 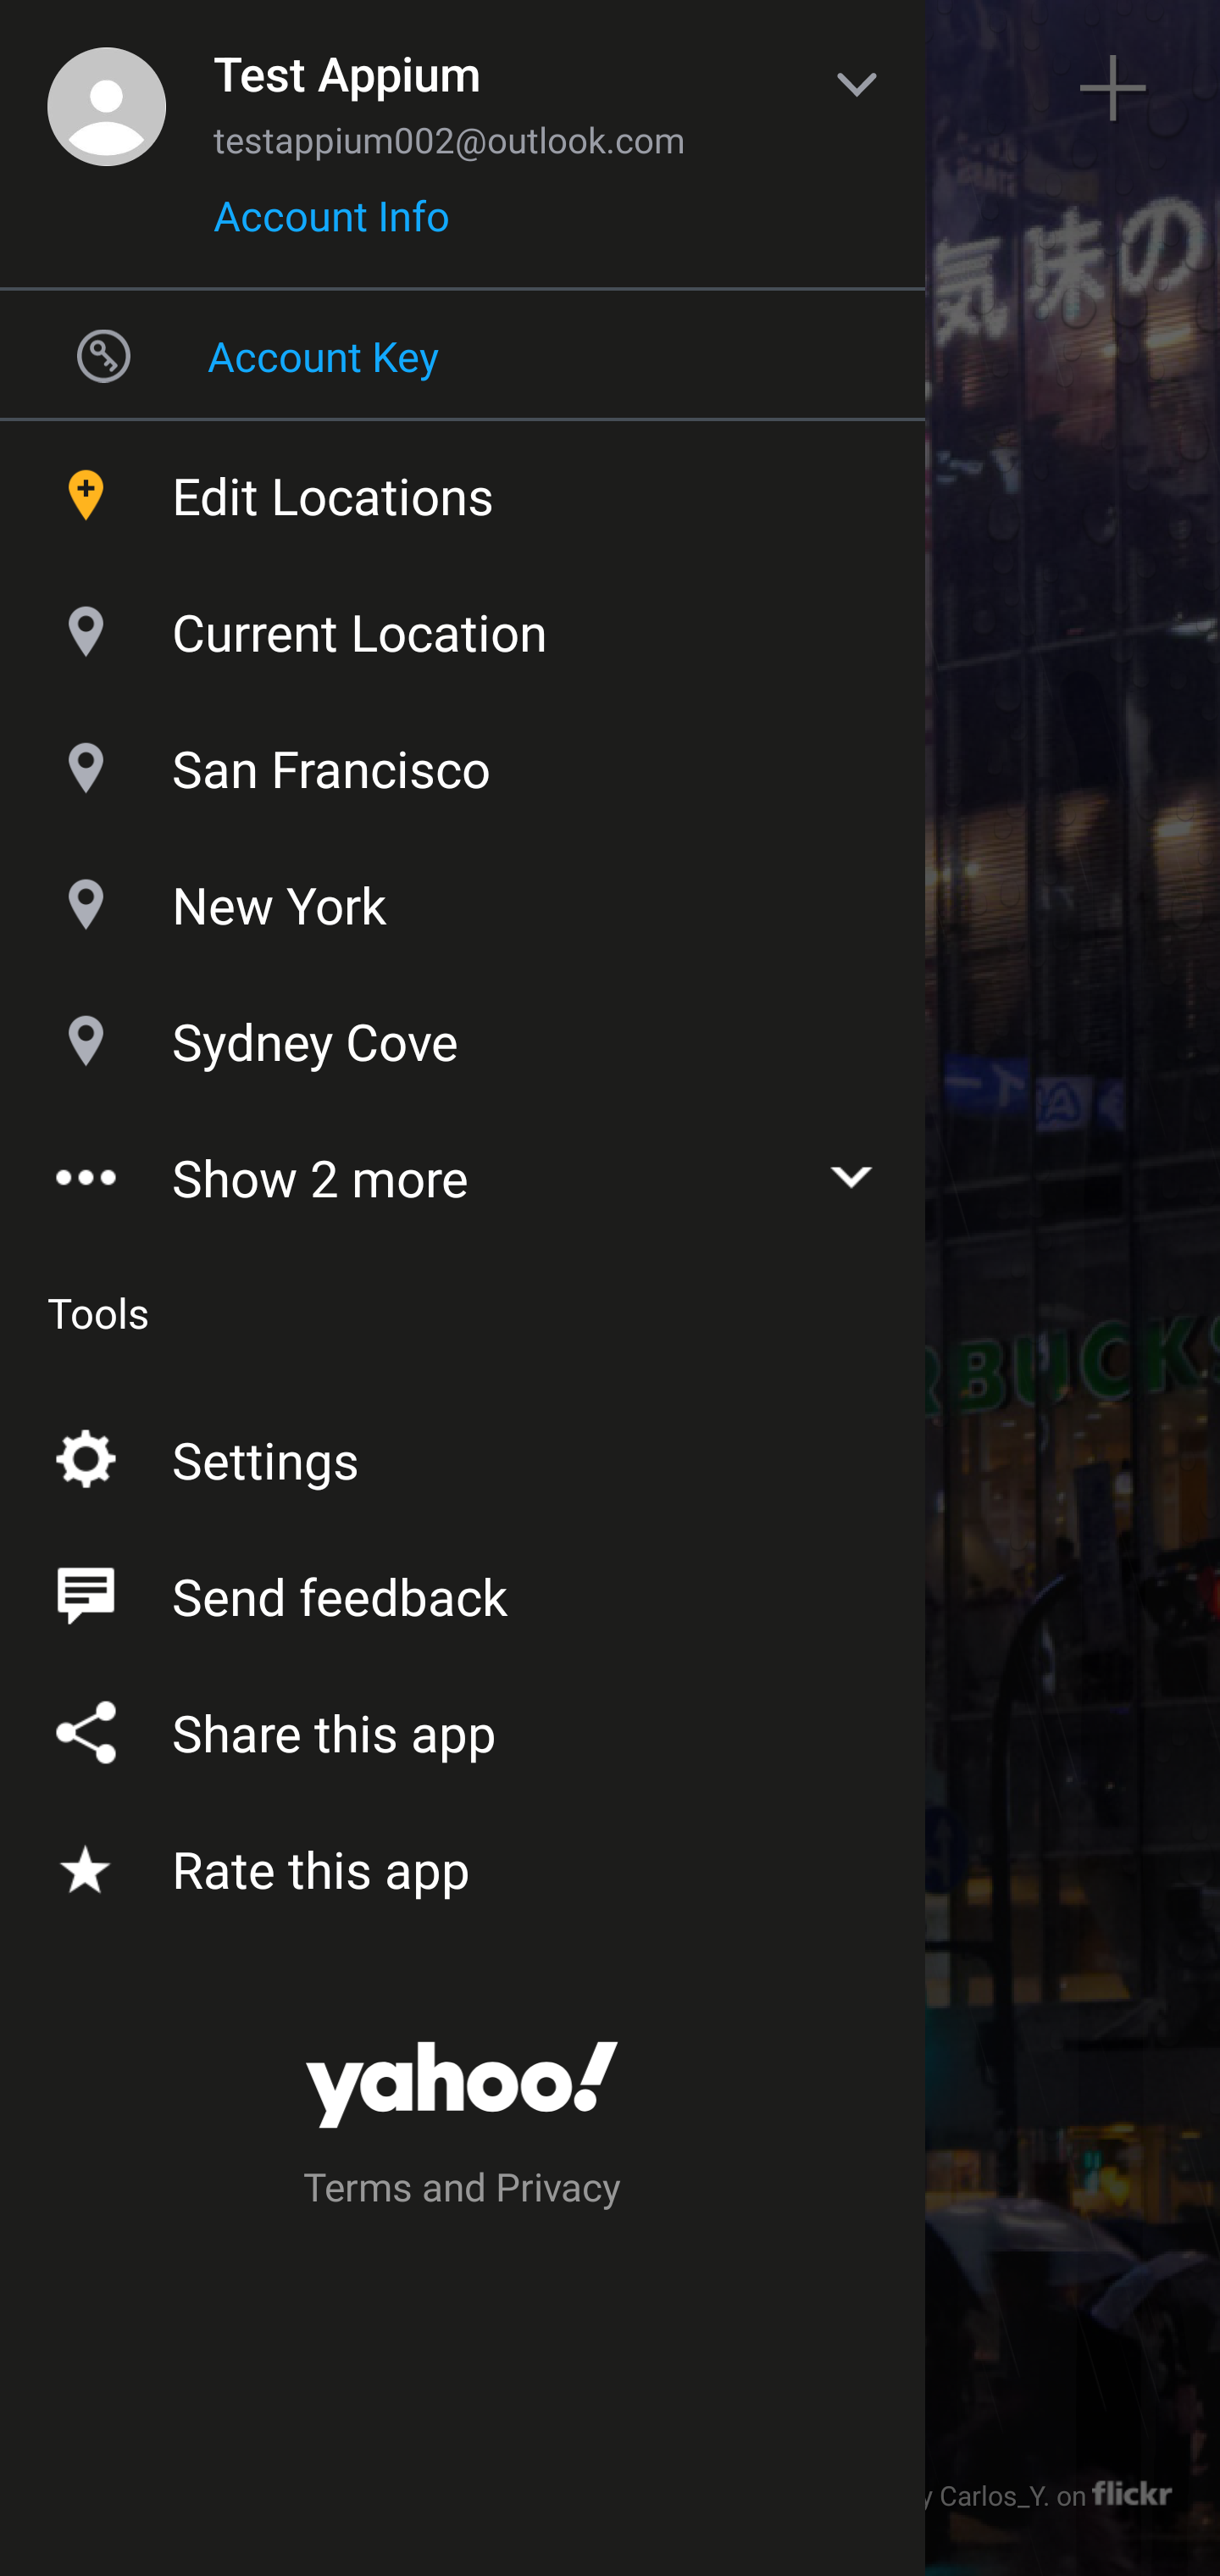 I want to click on San Francisco, so click(x=463, y=761).